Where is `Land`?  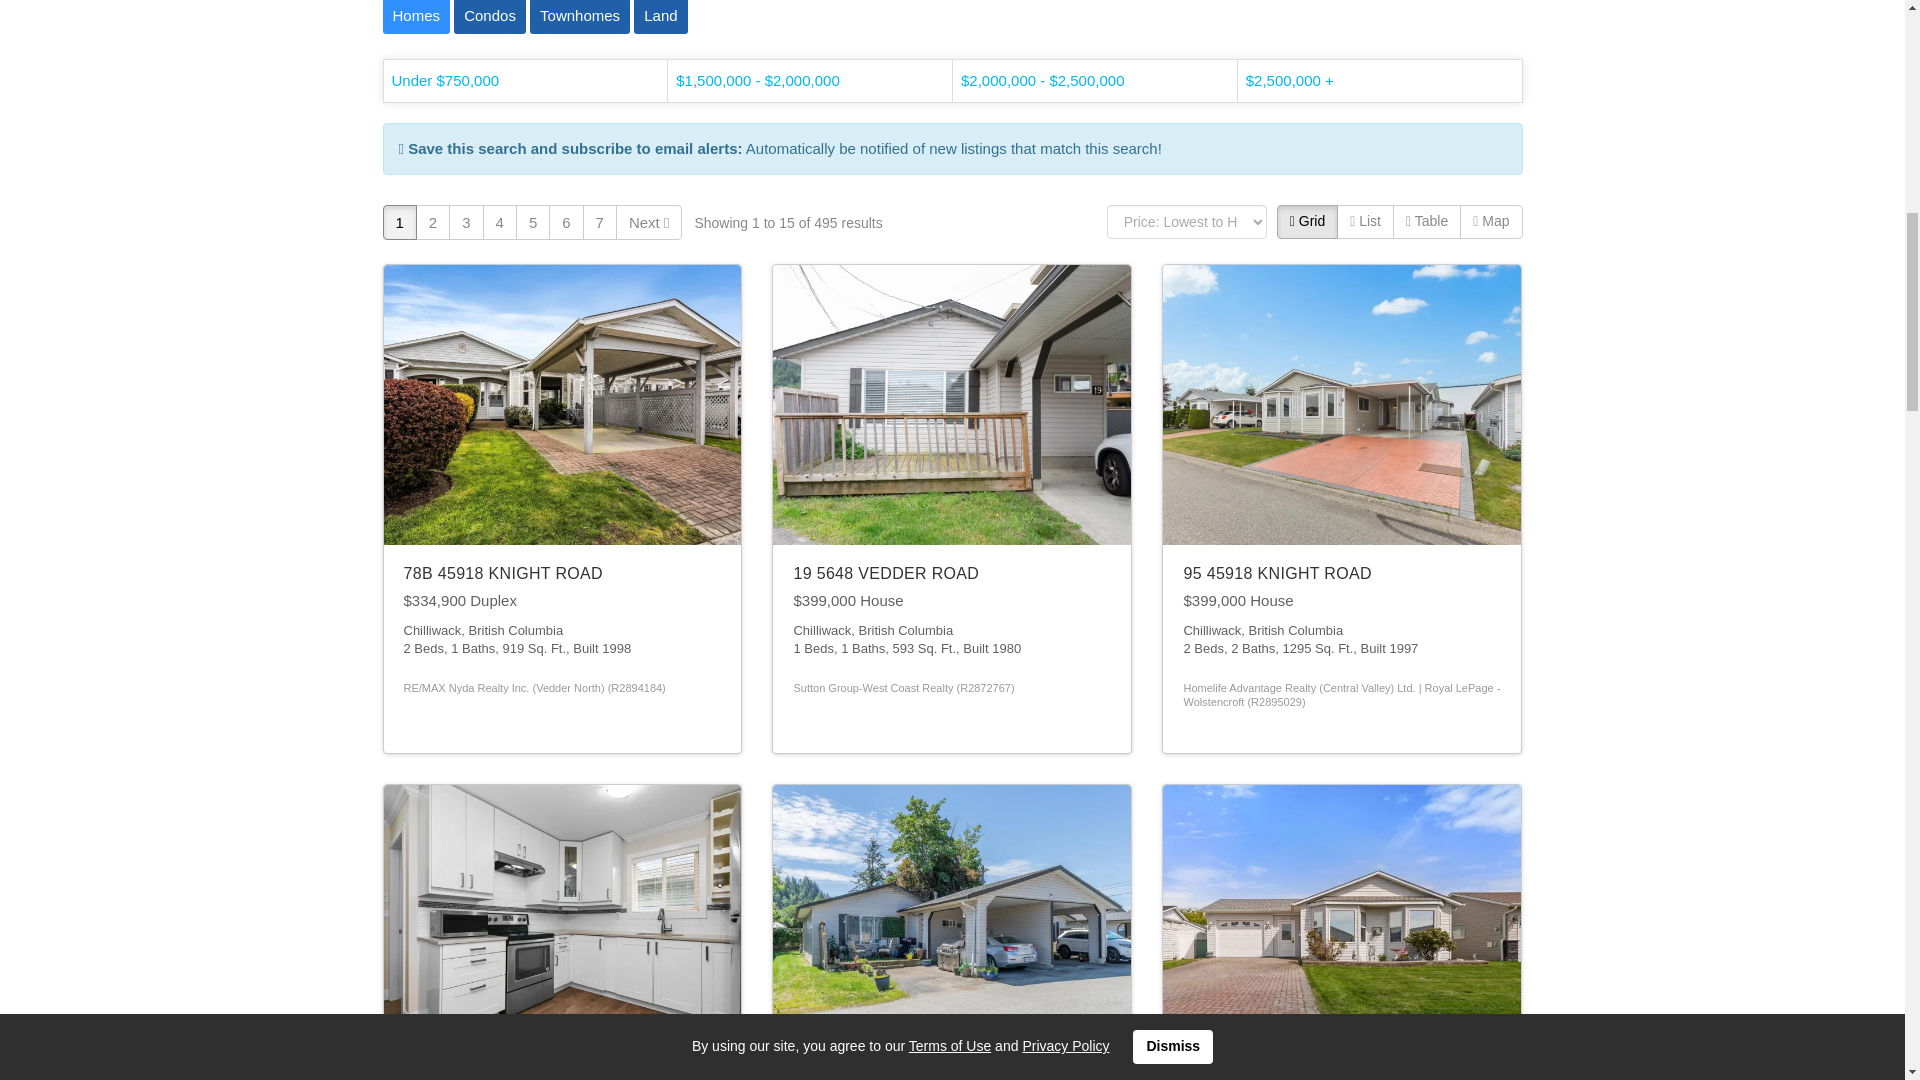
Land is located at coordinates (660, 16).